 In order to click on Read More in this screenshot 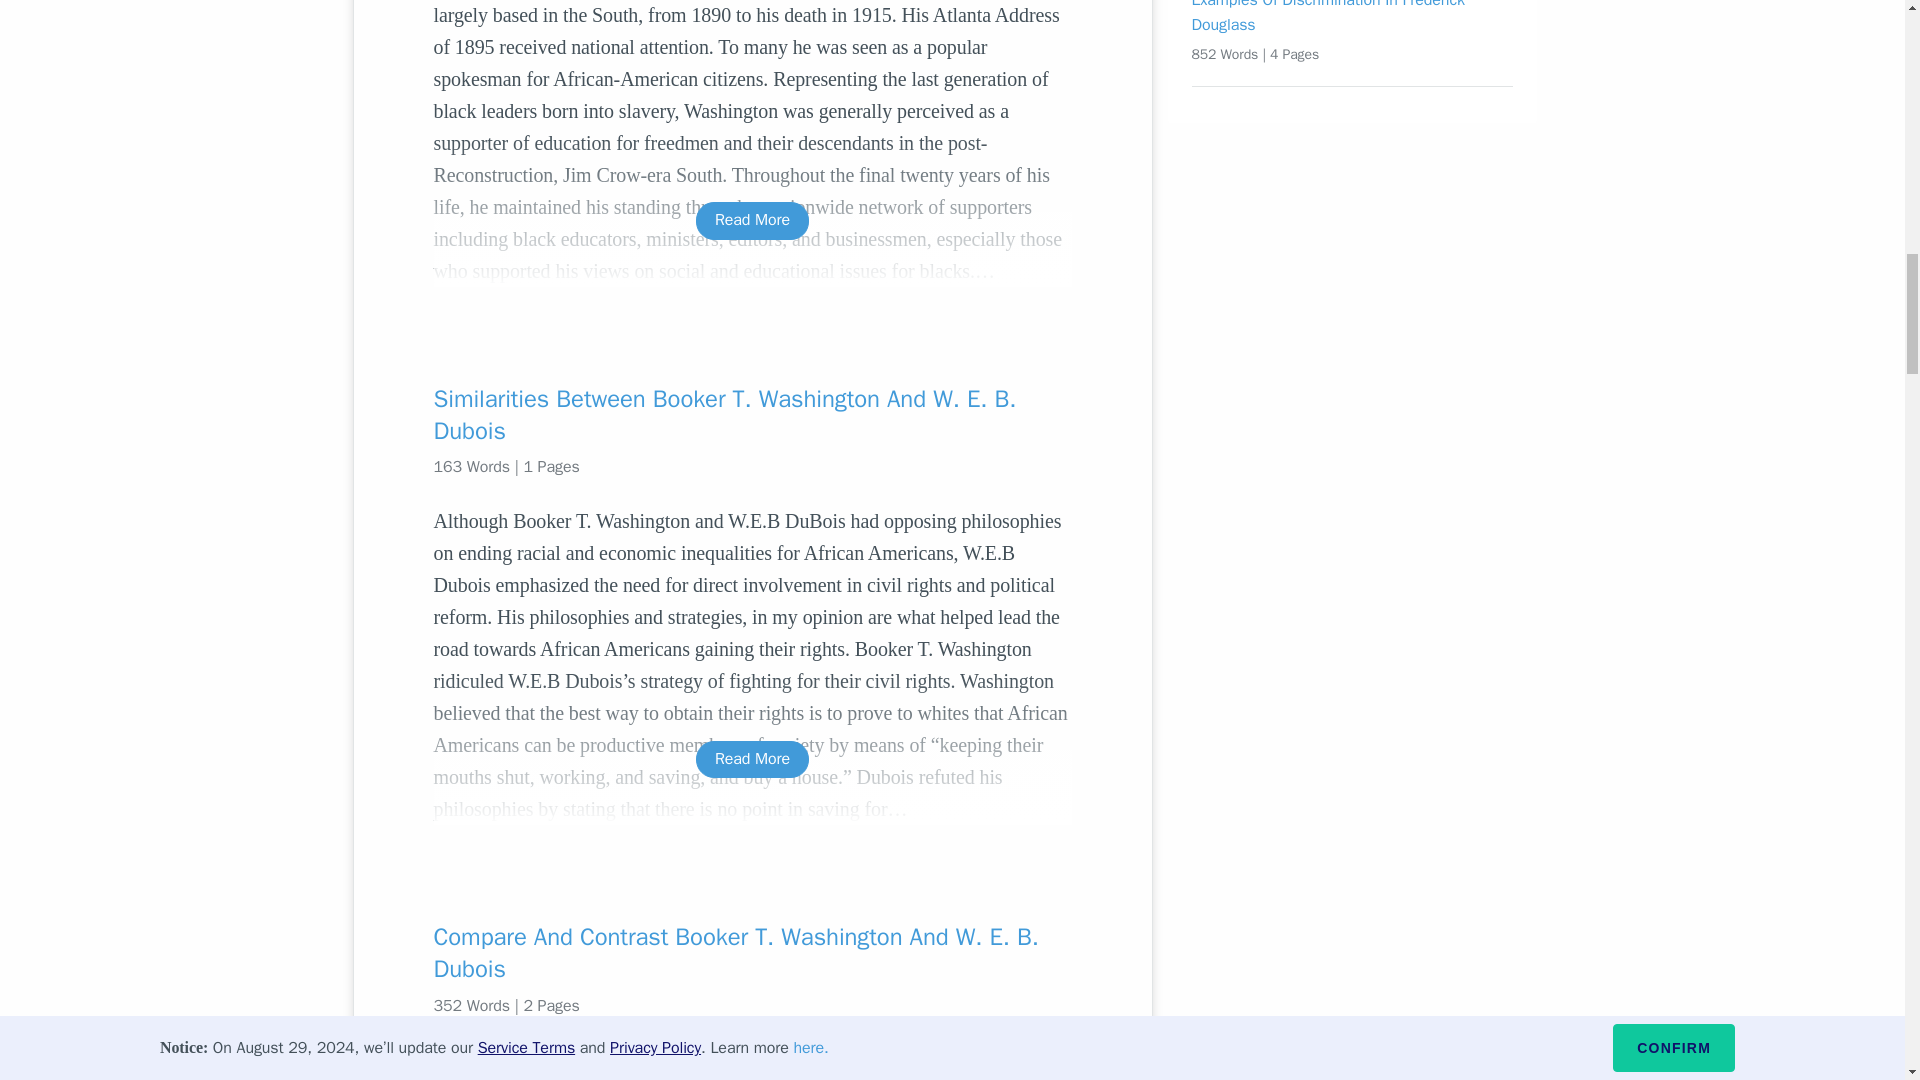, I will do `click(752, 220)`.